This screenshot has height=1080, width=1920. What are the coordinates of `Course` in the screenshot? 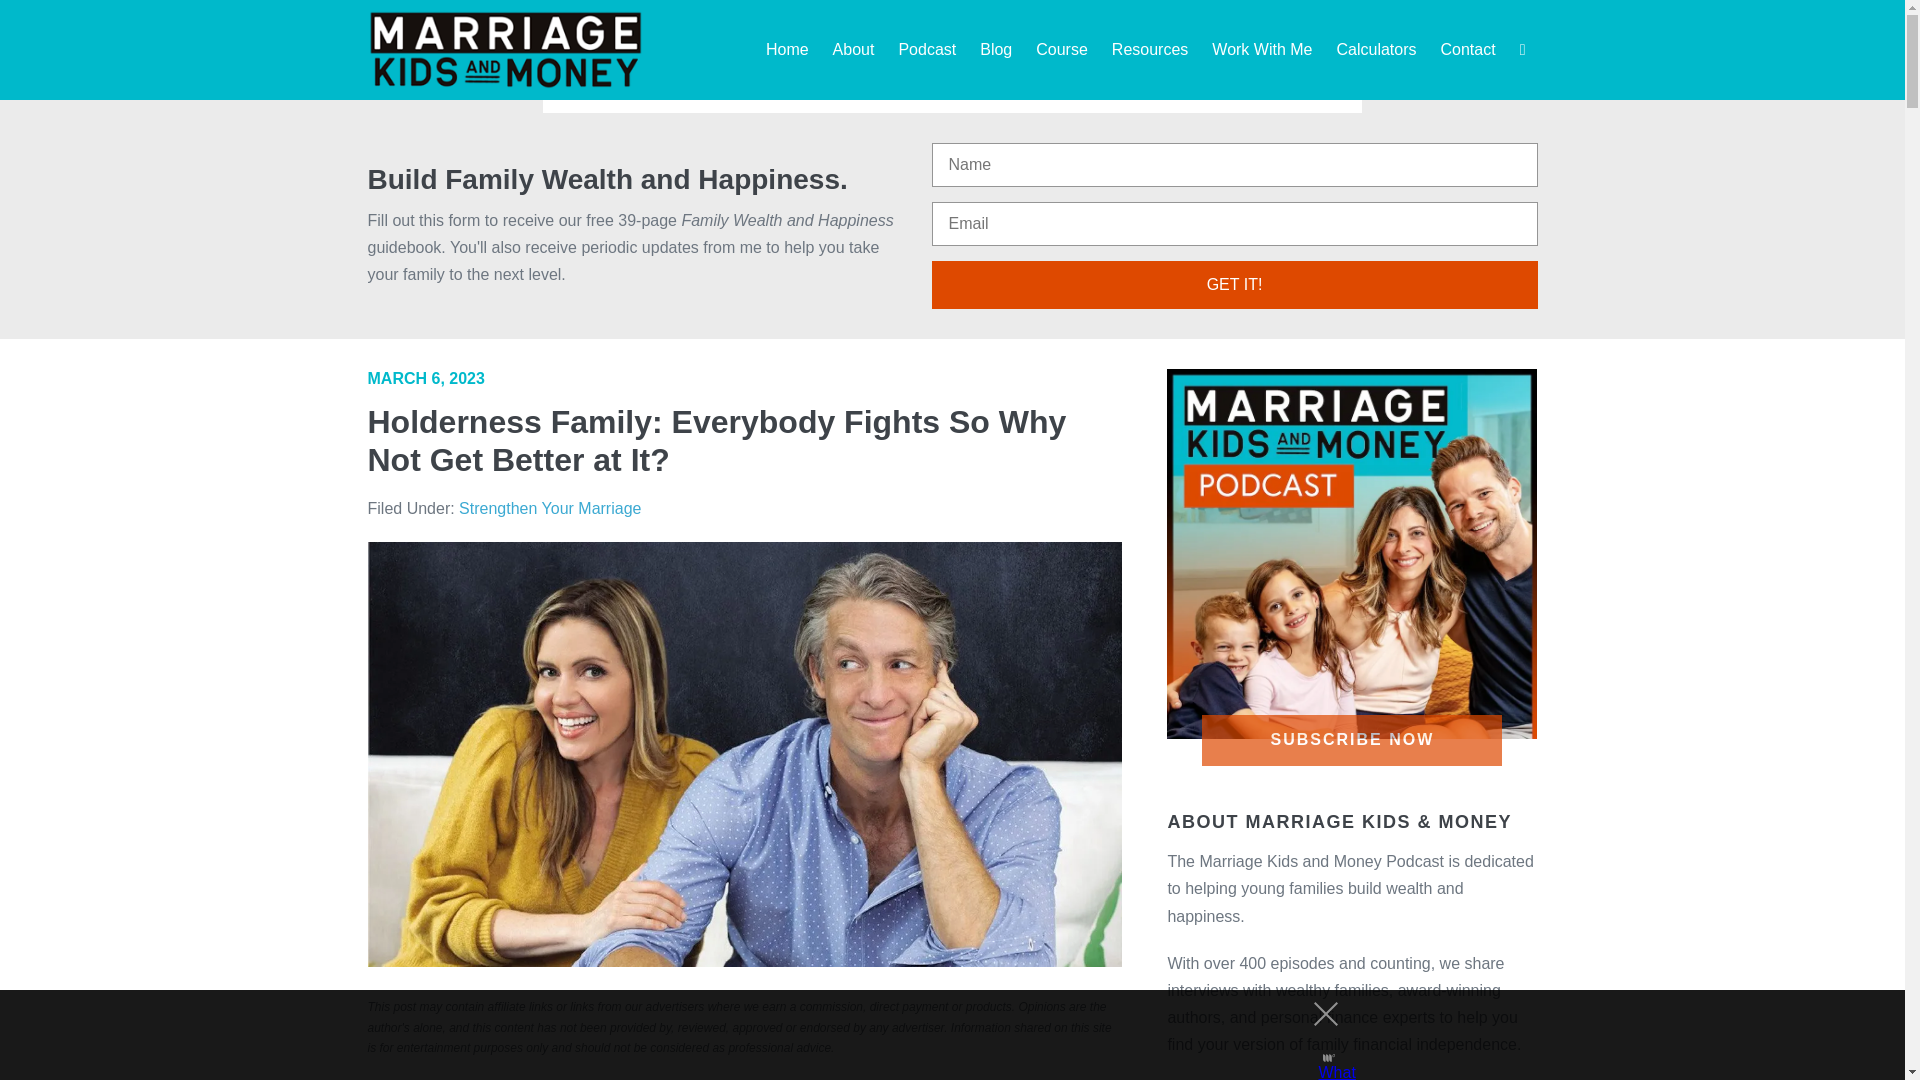 It's located at (1062, 50).